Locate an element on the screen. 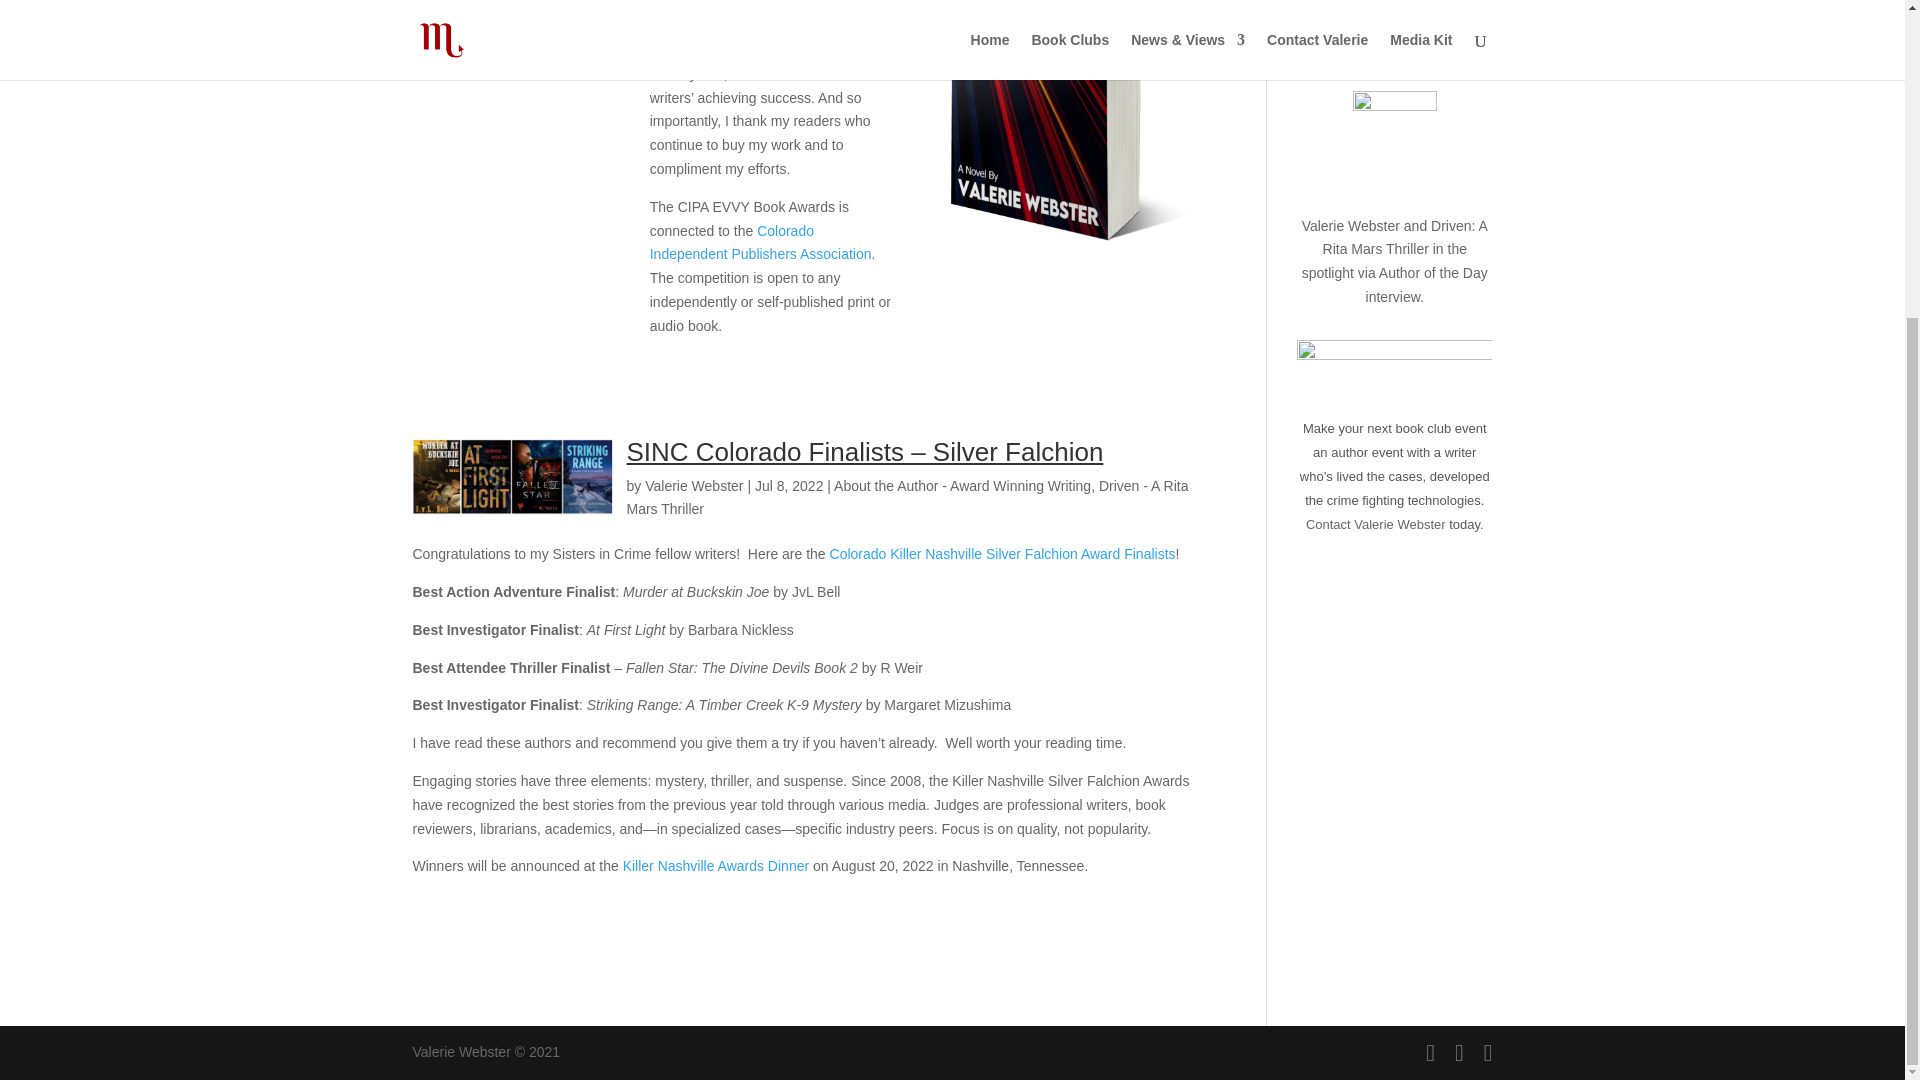  Posts by Valerie Webster is located at coordinates (694, 486).